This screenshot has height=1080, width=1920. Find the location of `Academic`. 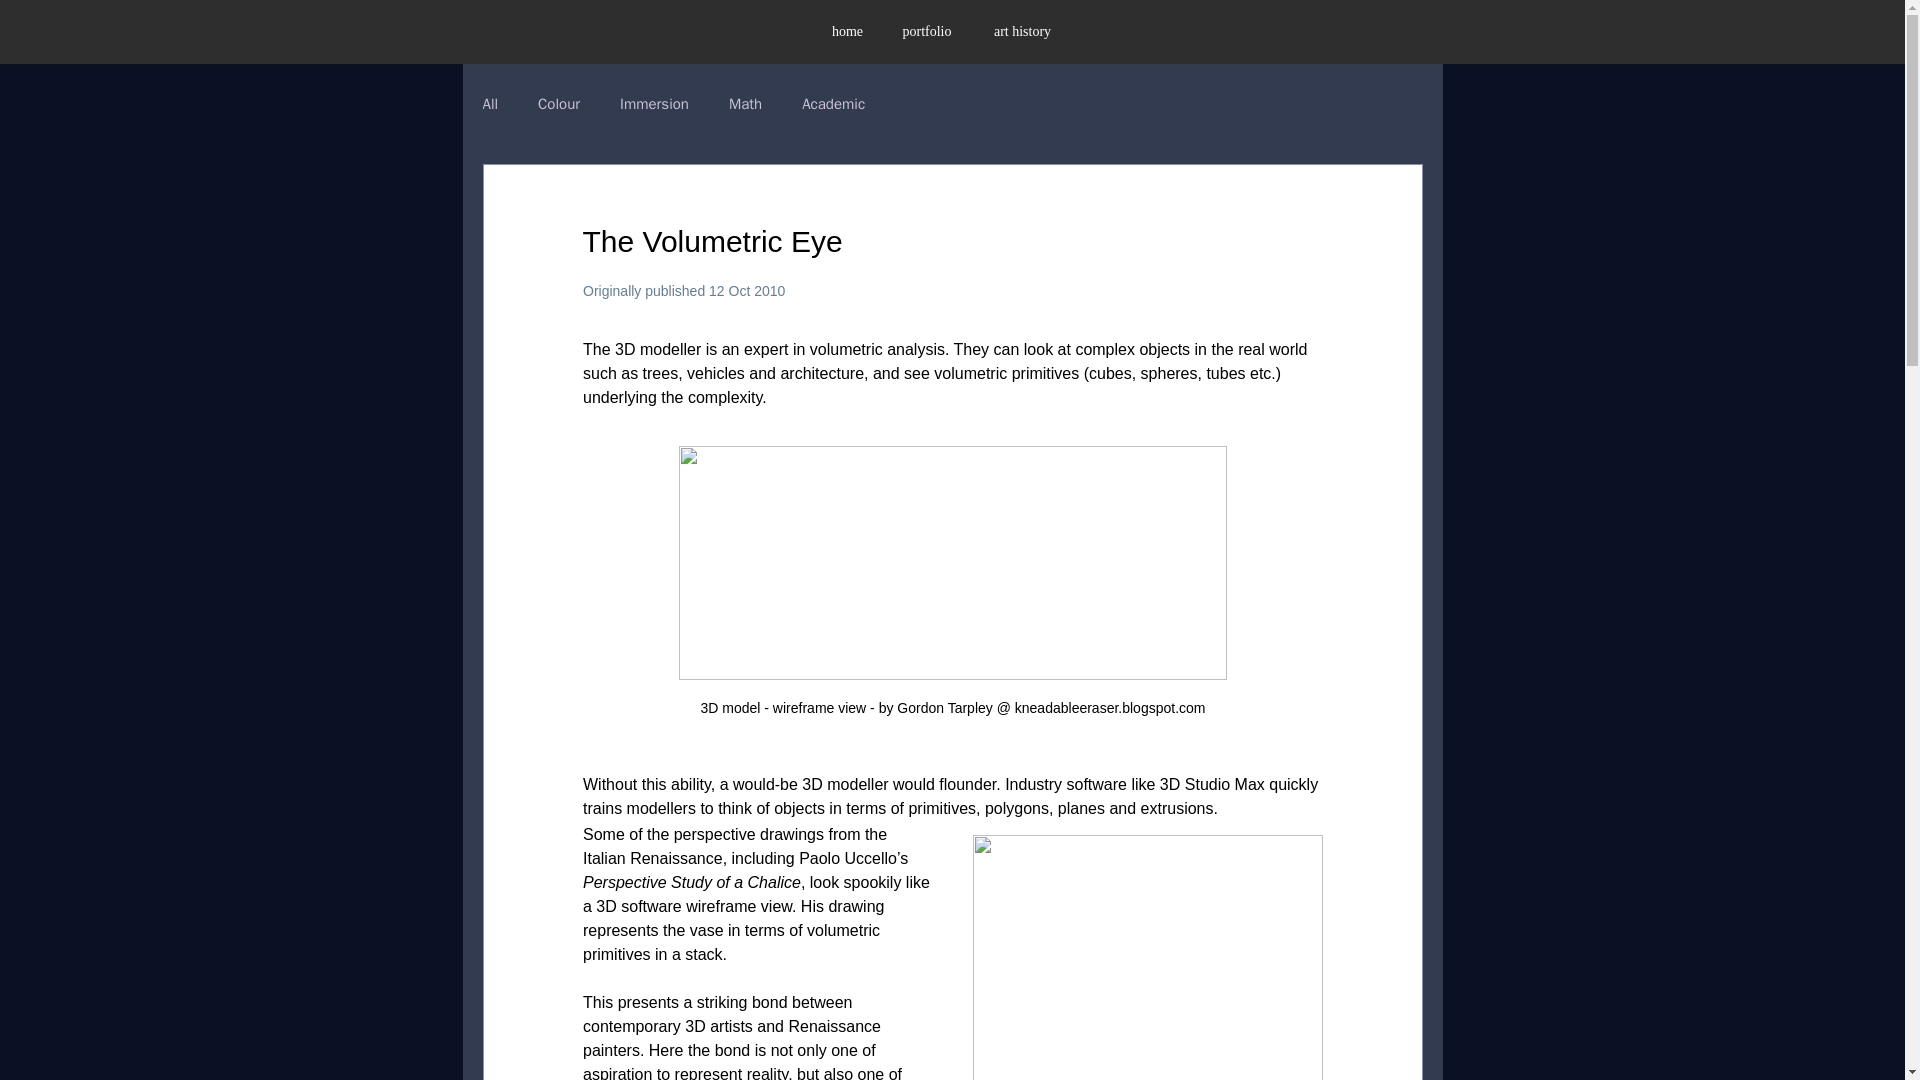

Academic is located at coordinates (834, 103).